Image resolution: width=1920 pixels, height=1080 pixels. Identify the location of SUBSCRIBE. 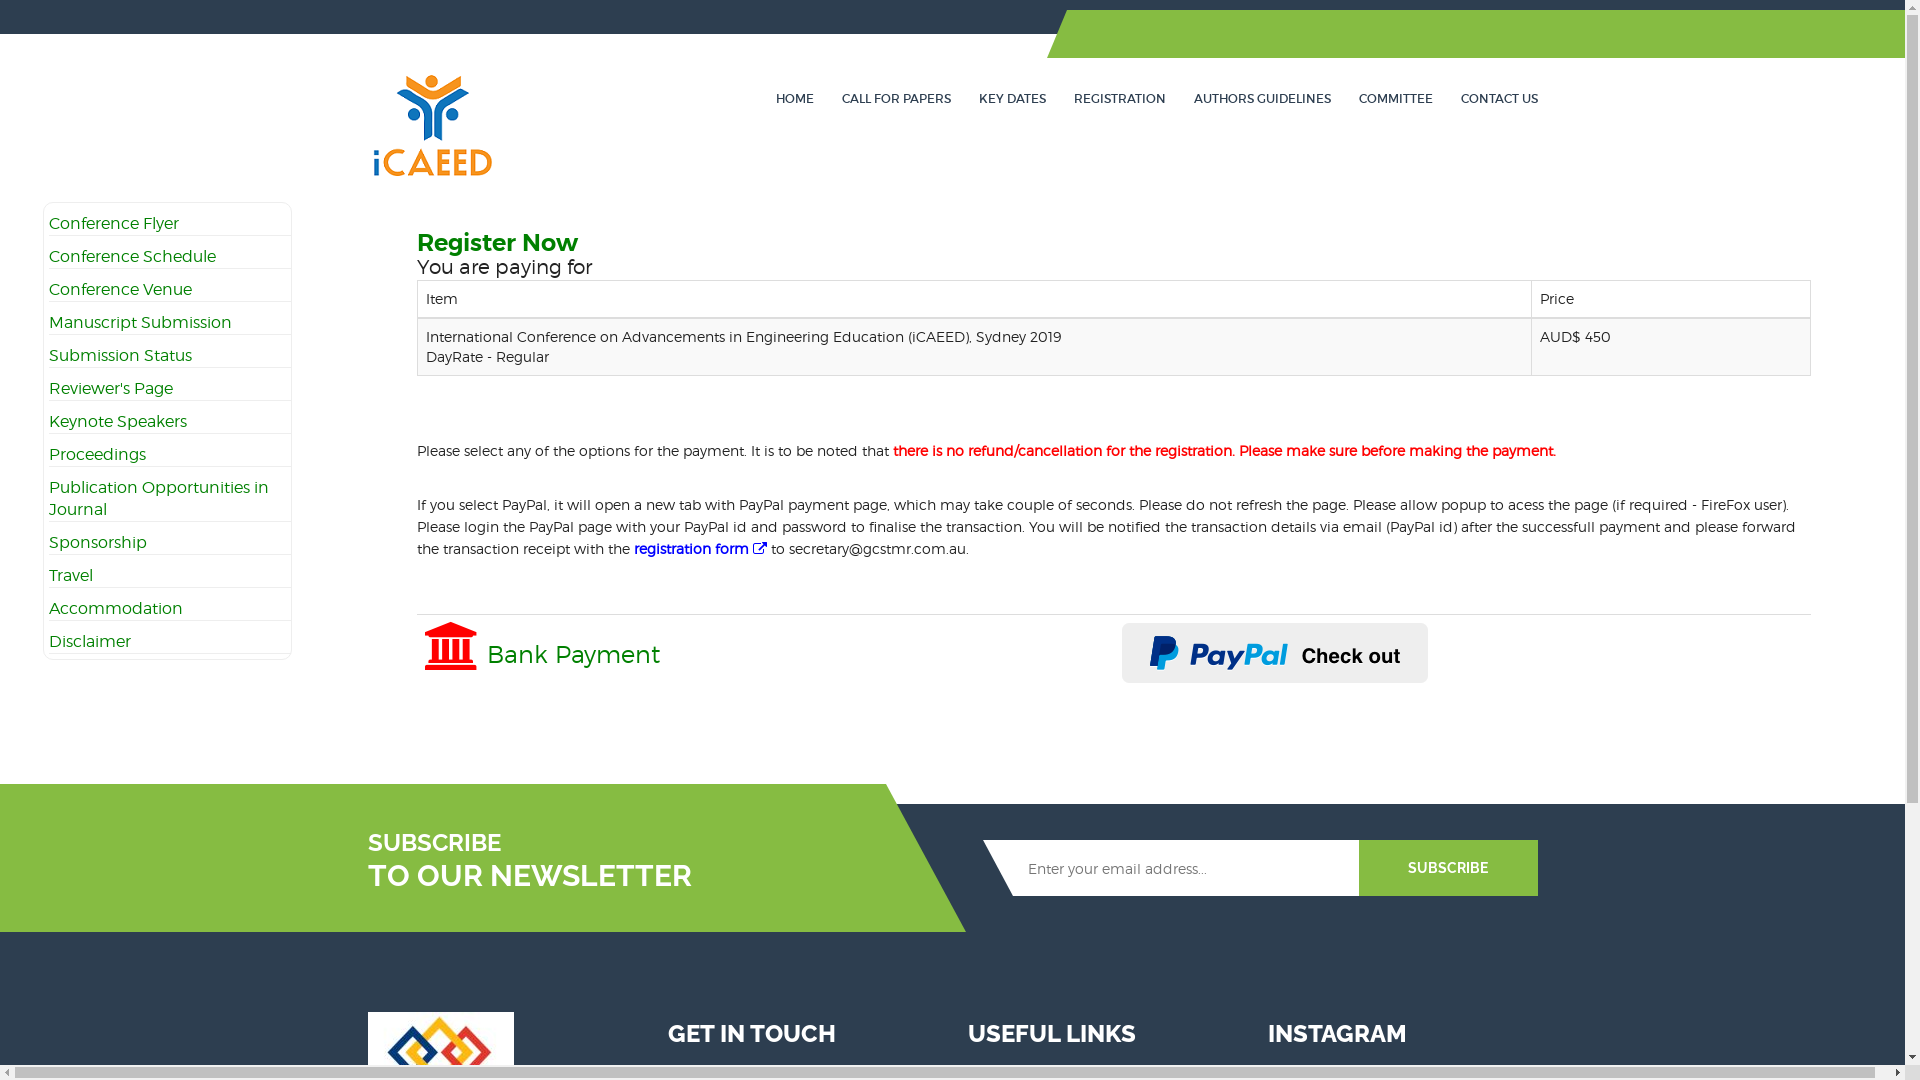
(1448, 868).